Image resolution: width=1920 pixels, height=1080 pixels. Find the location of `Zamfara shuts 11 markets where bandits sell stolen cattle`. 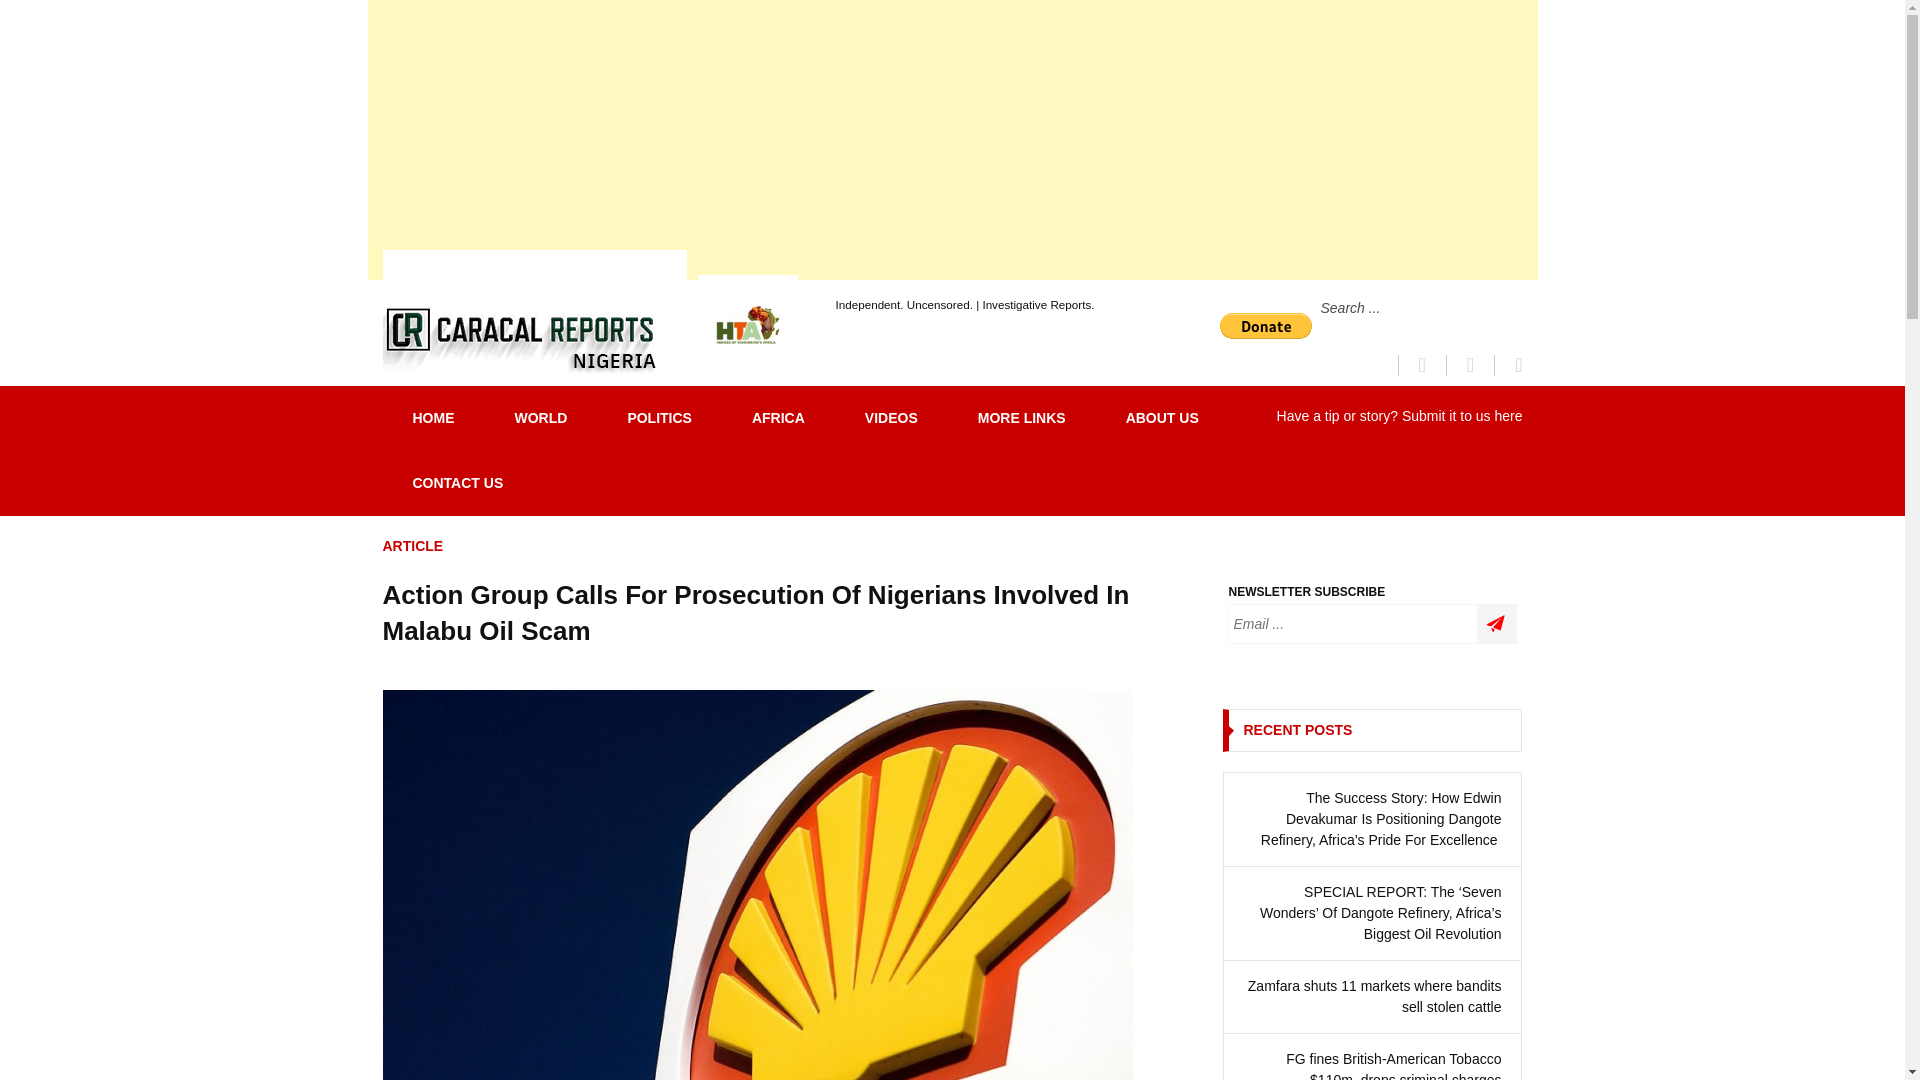

Zamfara shuts 11 markets where bandits sell stolen cattle is located at coordinates (1372, 997).